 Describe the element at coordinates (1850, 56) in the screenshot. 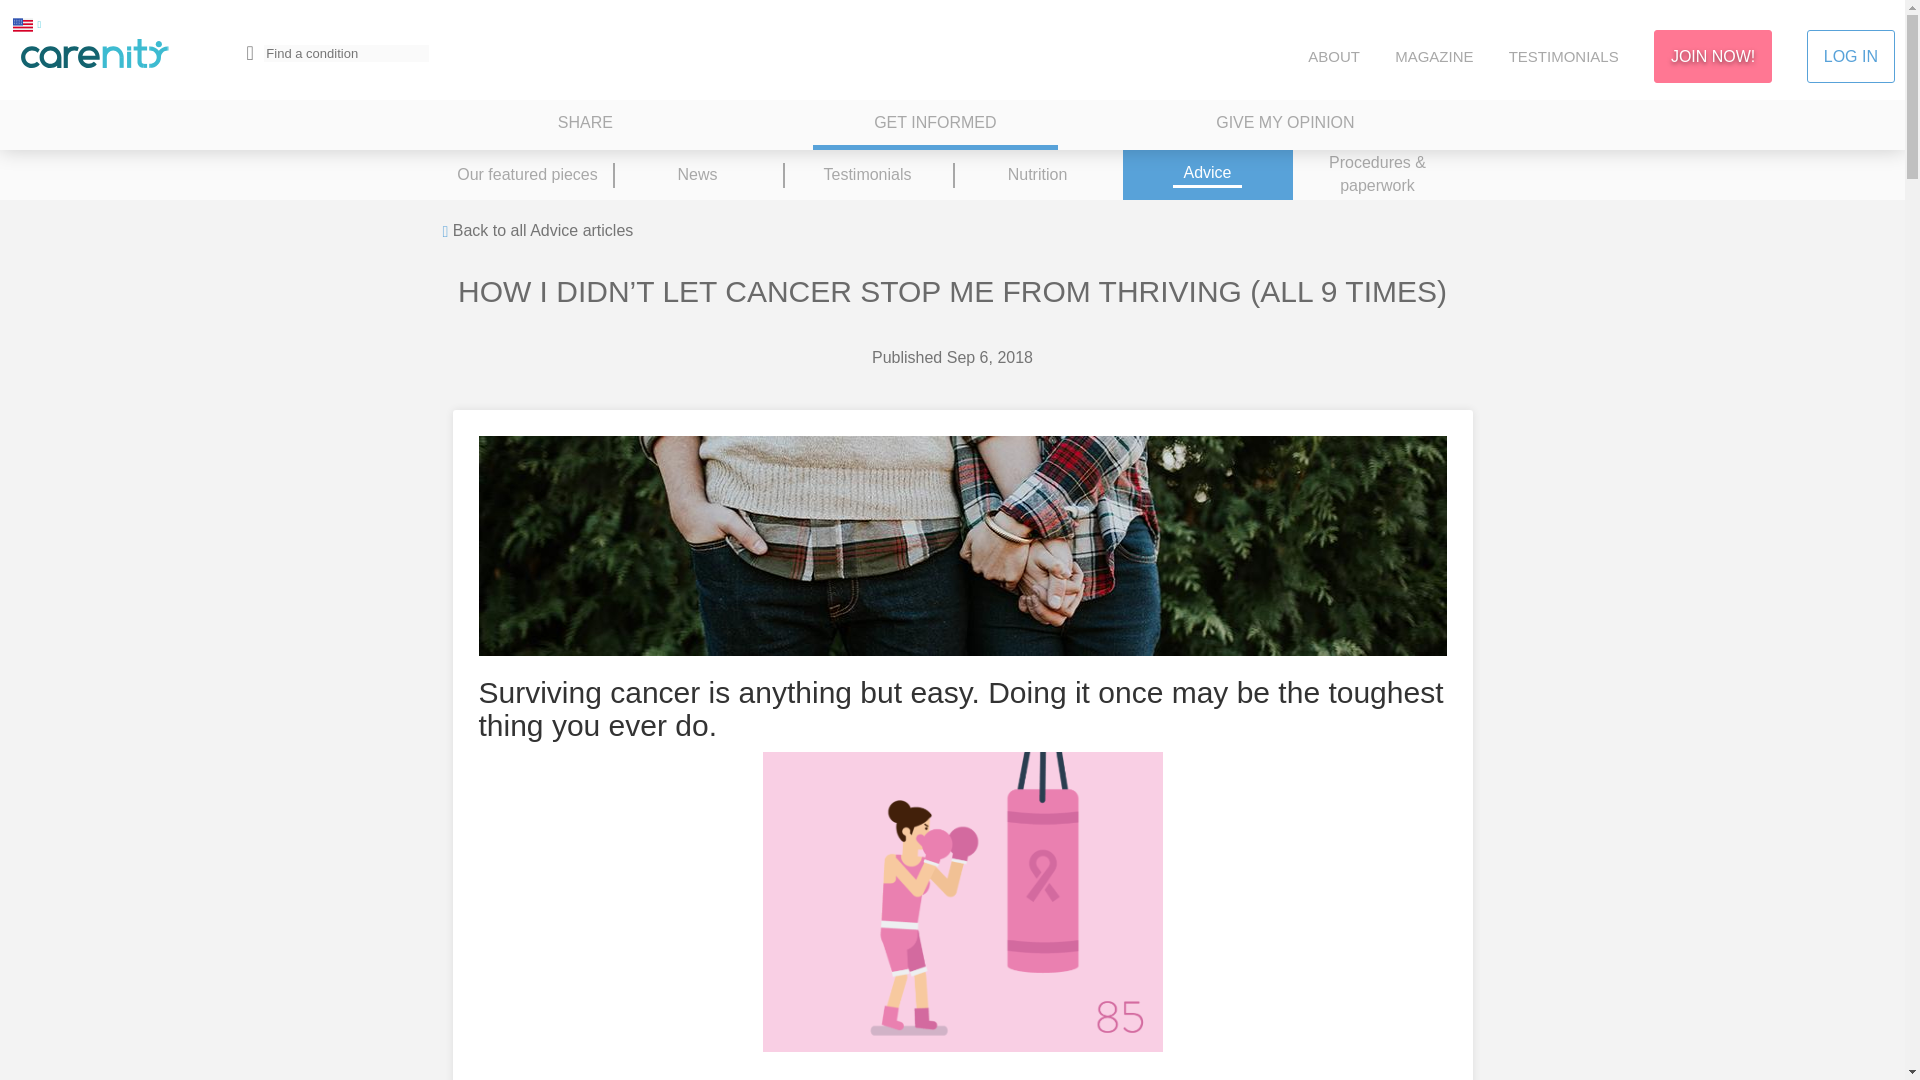

I see `LOG IN` at that location.